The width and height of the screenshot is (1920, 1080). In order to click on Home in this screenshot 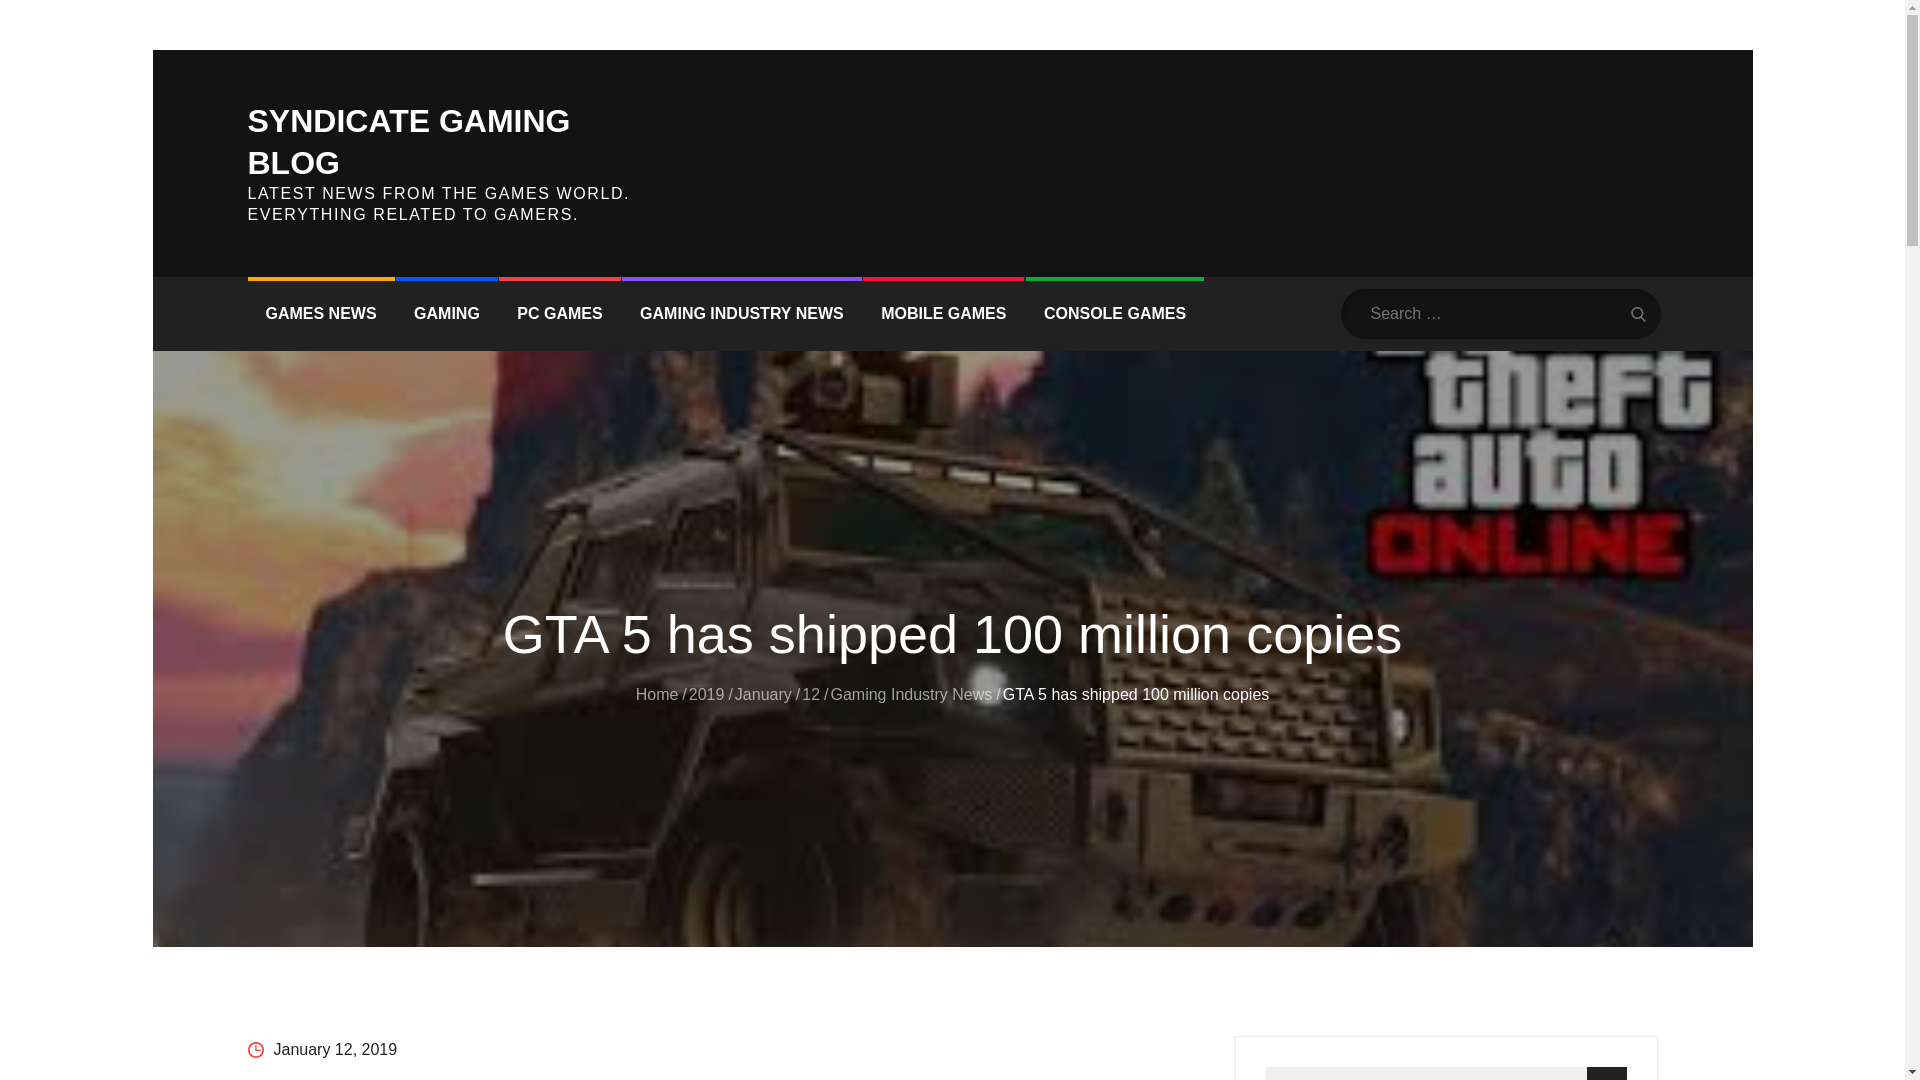, I will do `click(657, 694)`.